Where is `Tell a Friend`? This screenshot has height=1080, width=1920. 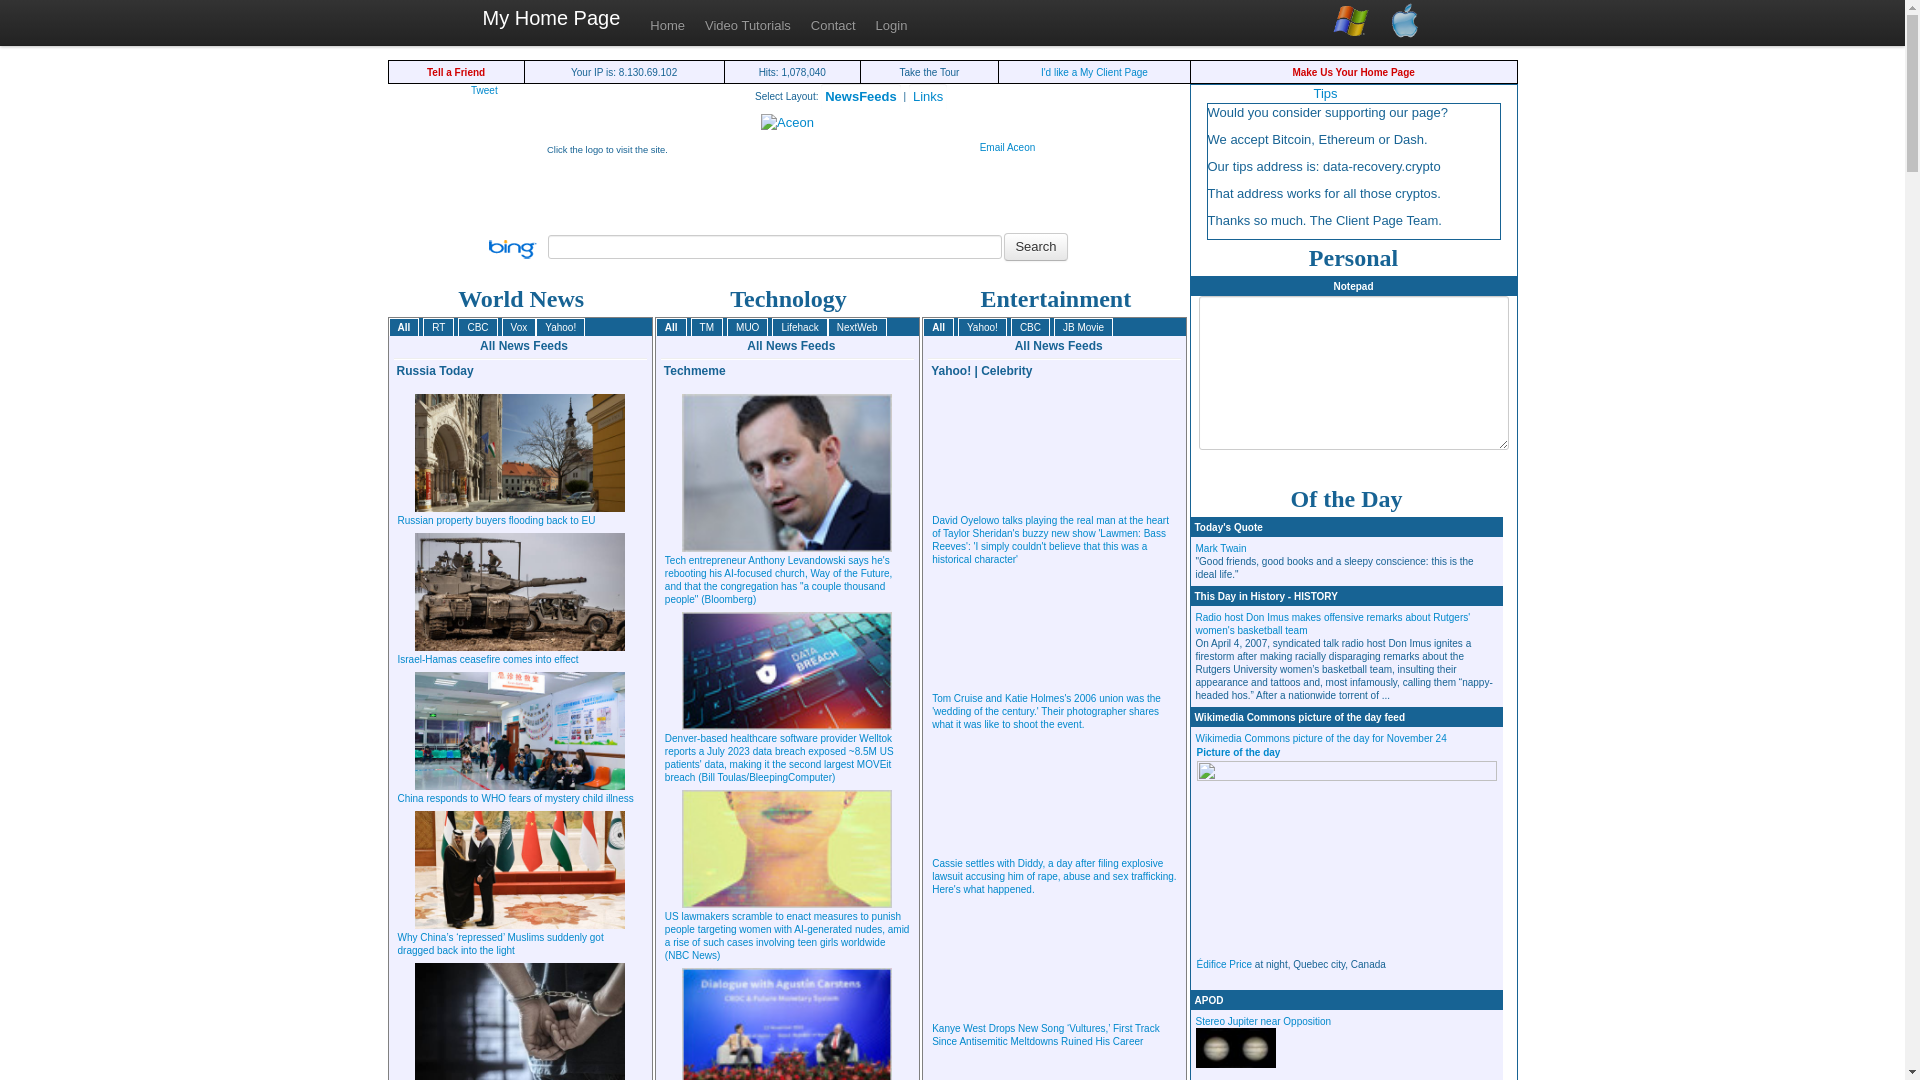 Tell a Friend is located at coordinates (456, 72).